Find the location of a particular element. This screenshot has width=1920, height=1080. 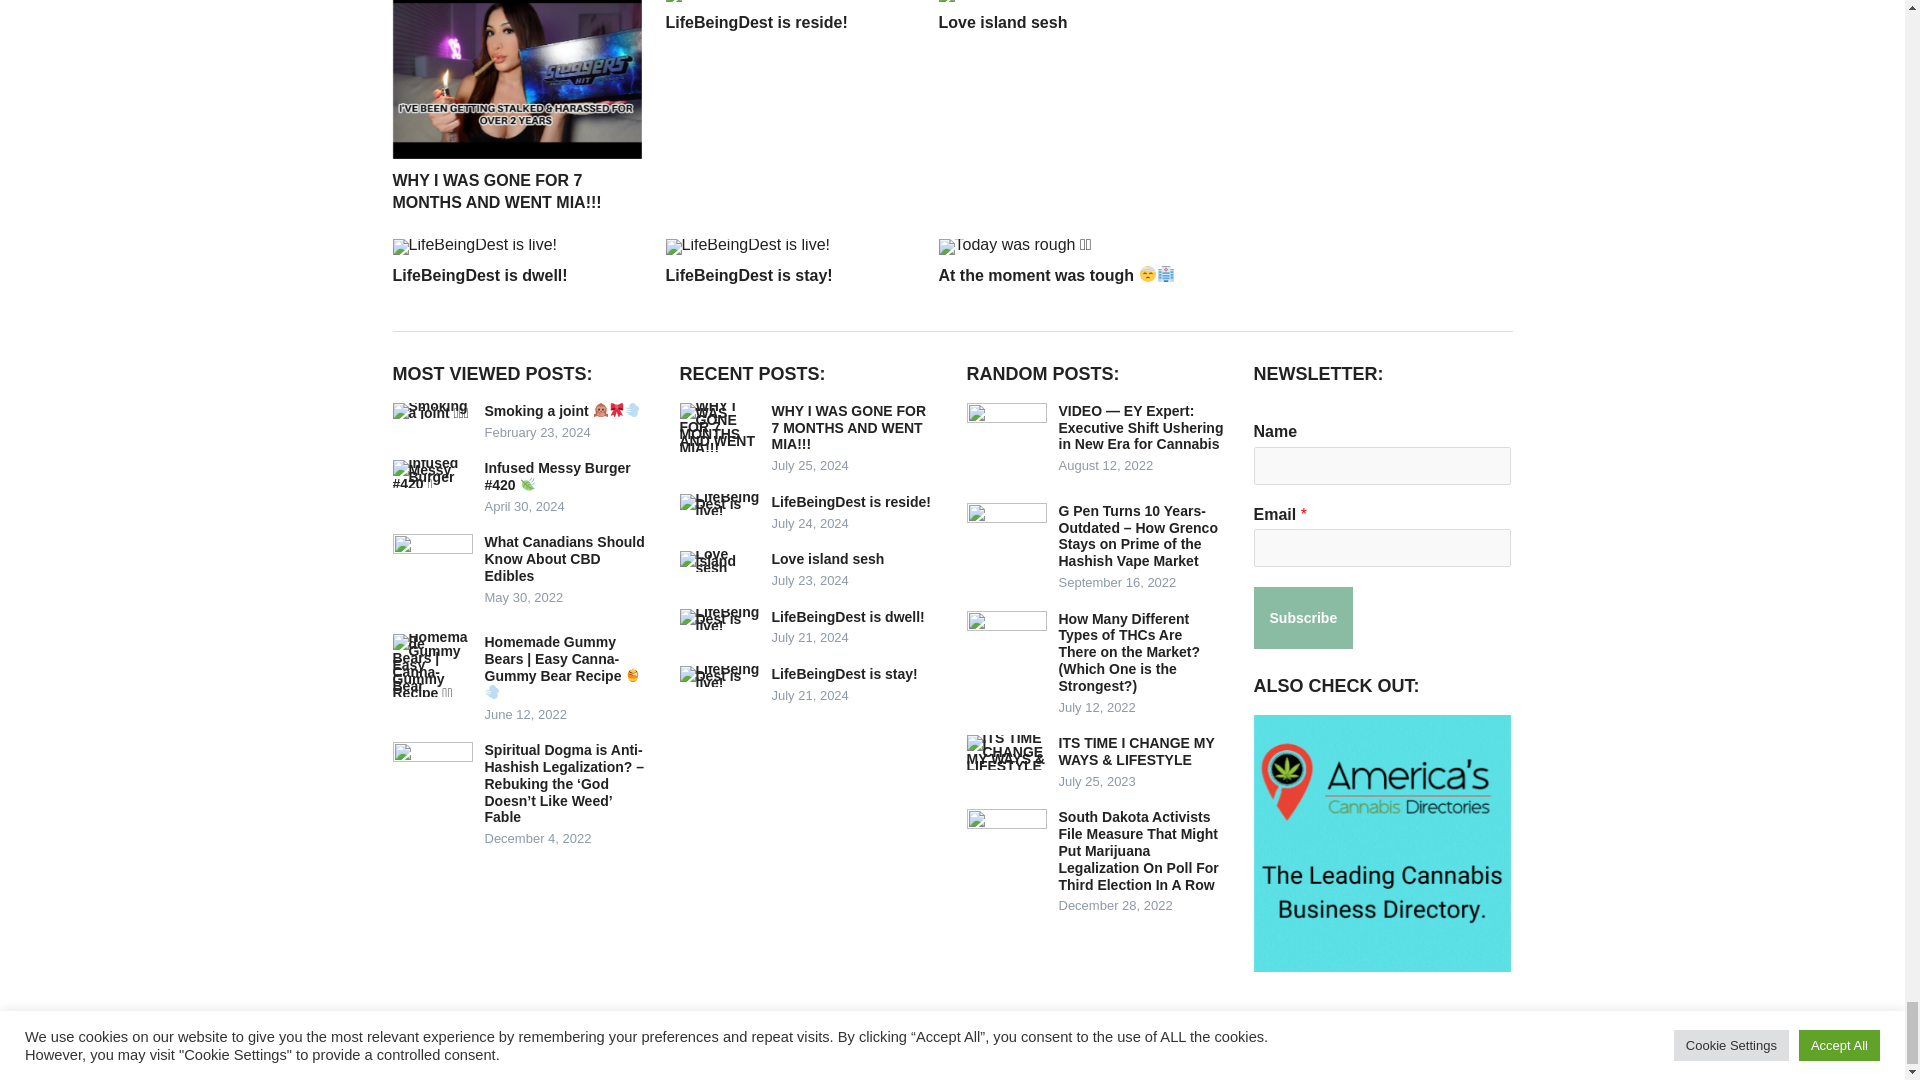

LifeBeingDest is reside! is located at coordinates (757, 22).